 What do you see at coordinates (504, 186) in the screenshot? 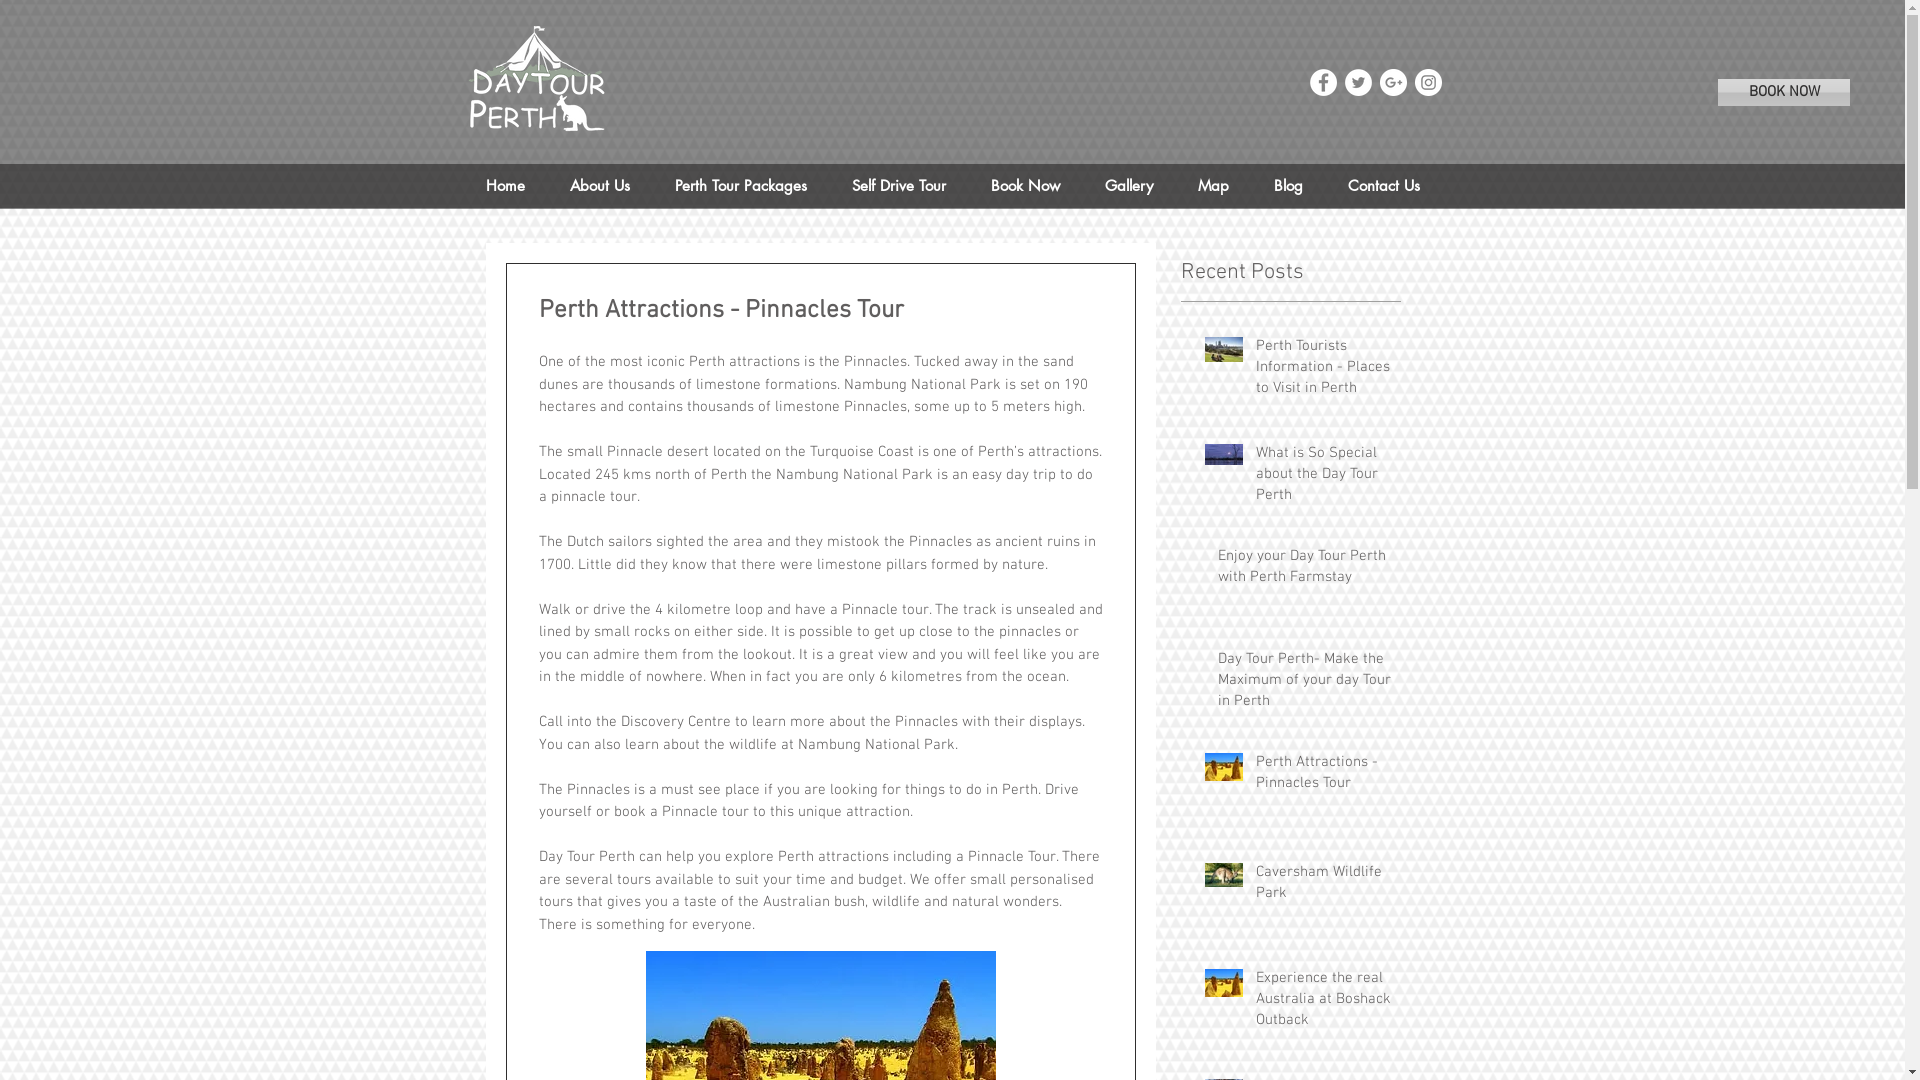
I see `Home` at bounding box center [504, 186].